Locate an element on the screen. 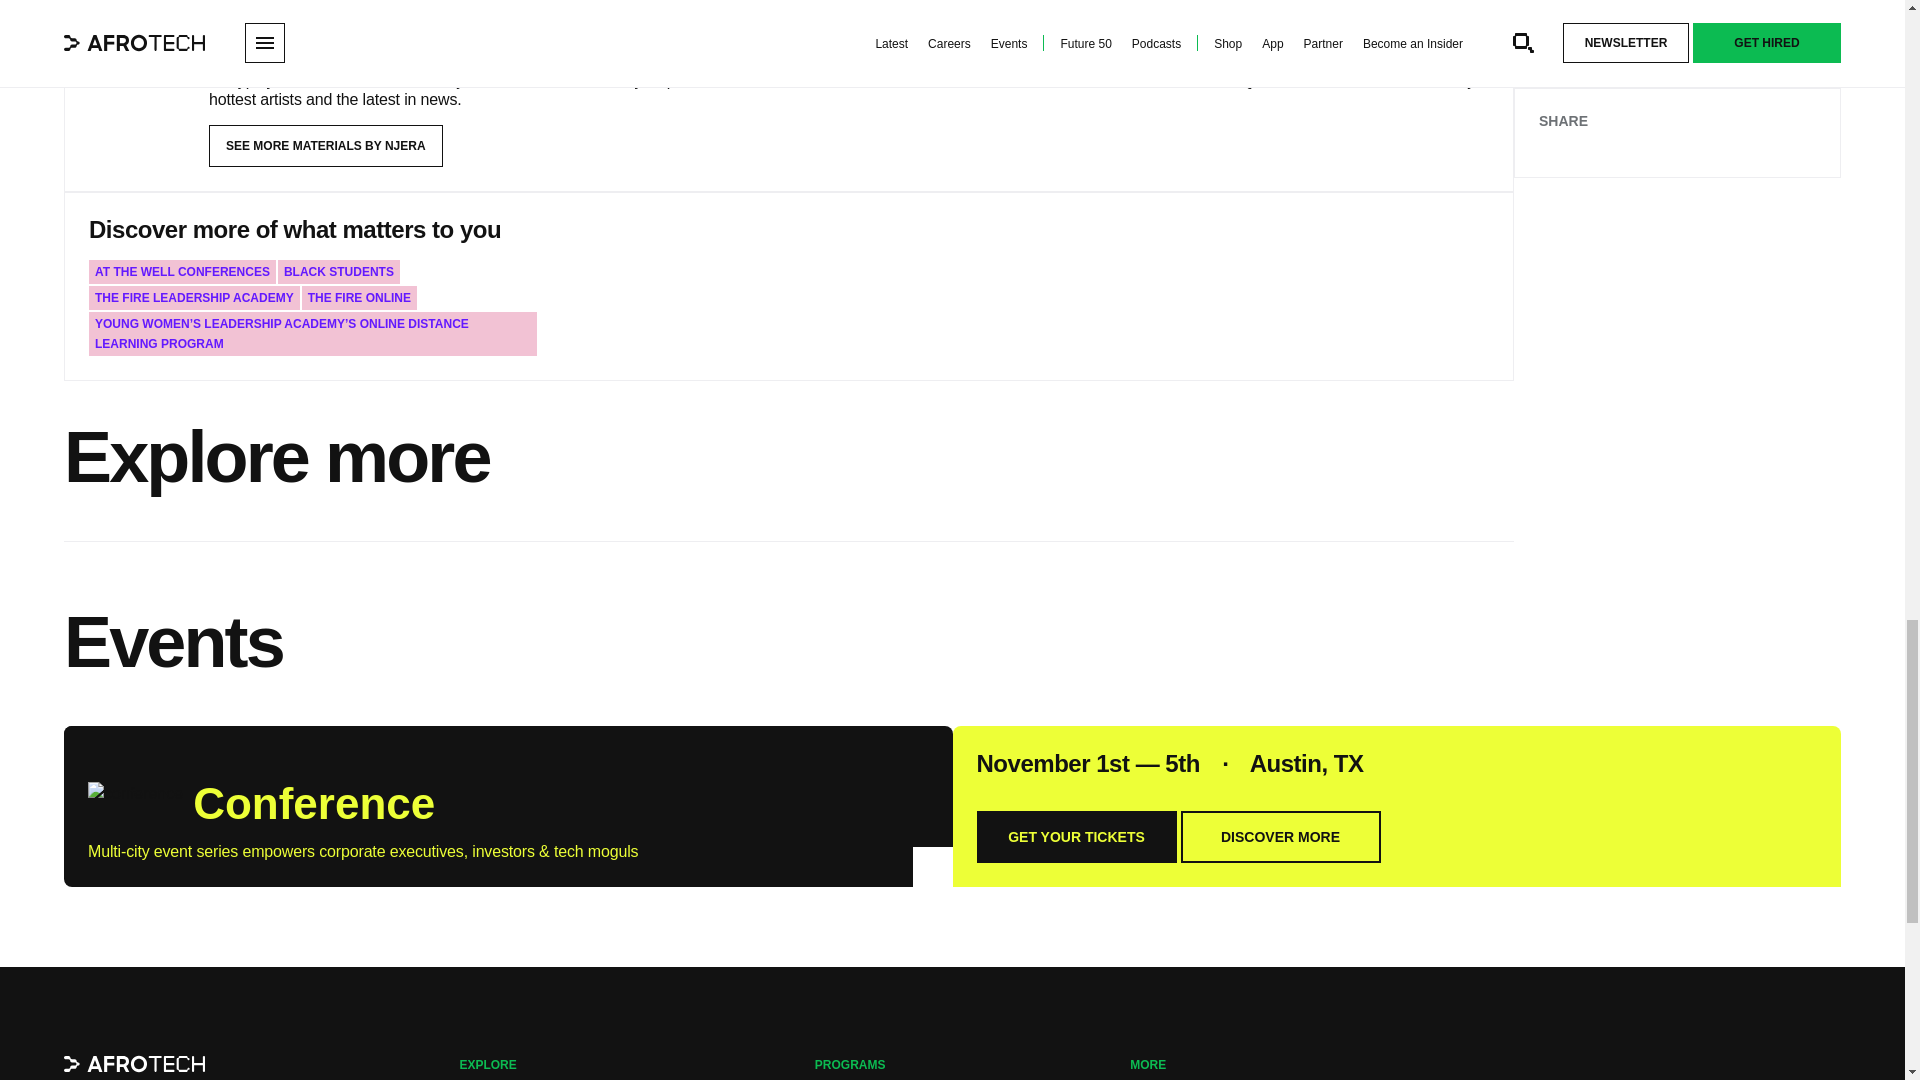 This screenshot has height=1080, width=1920. SEE MORE MATERIALS BY NJERA is located at coordinates (326, 146).